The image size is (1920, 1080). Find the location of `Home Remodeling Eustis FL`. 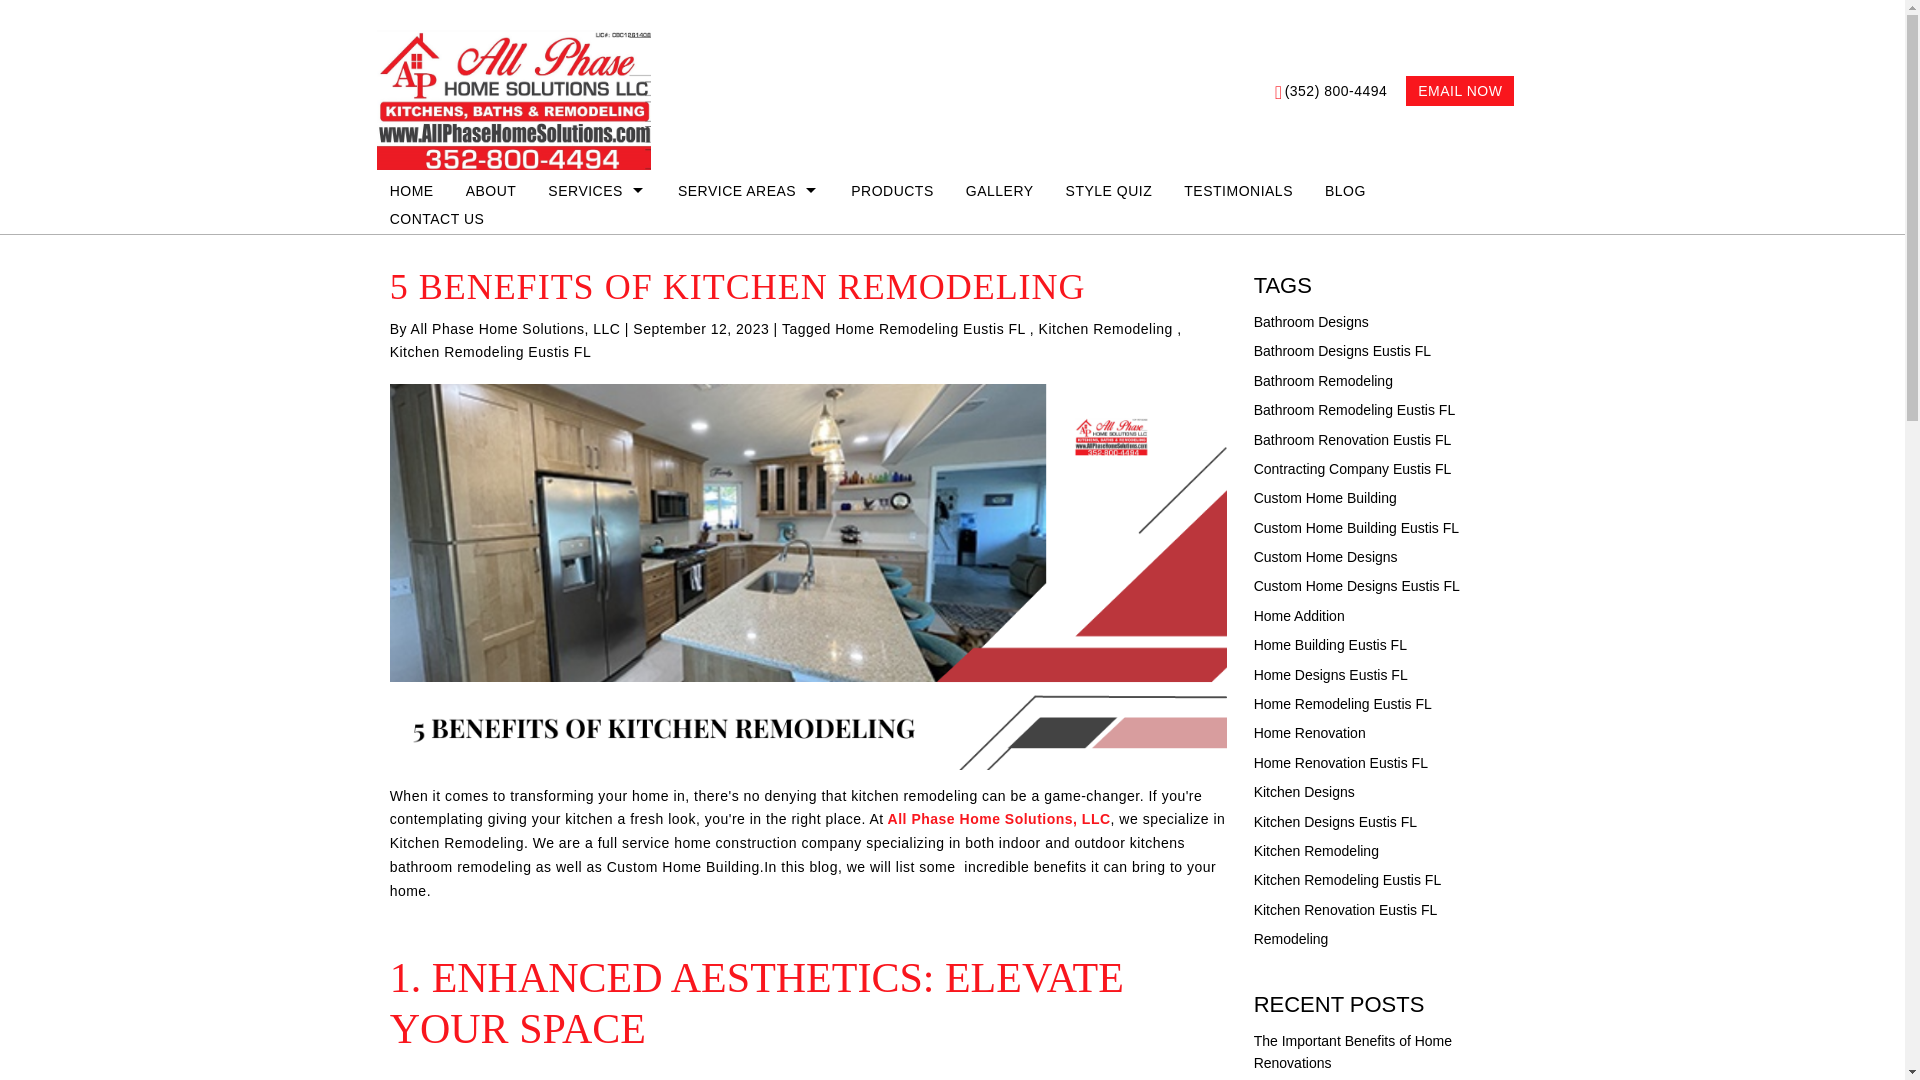

Home Remodeling Eustis FL is located at coordinates (930, 328).